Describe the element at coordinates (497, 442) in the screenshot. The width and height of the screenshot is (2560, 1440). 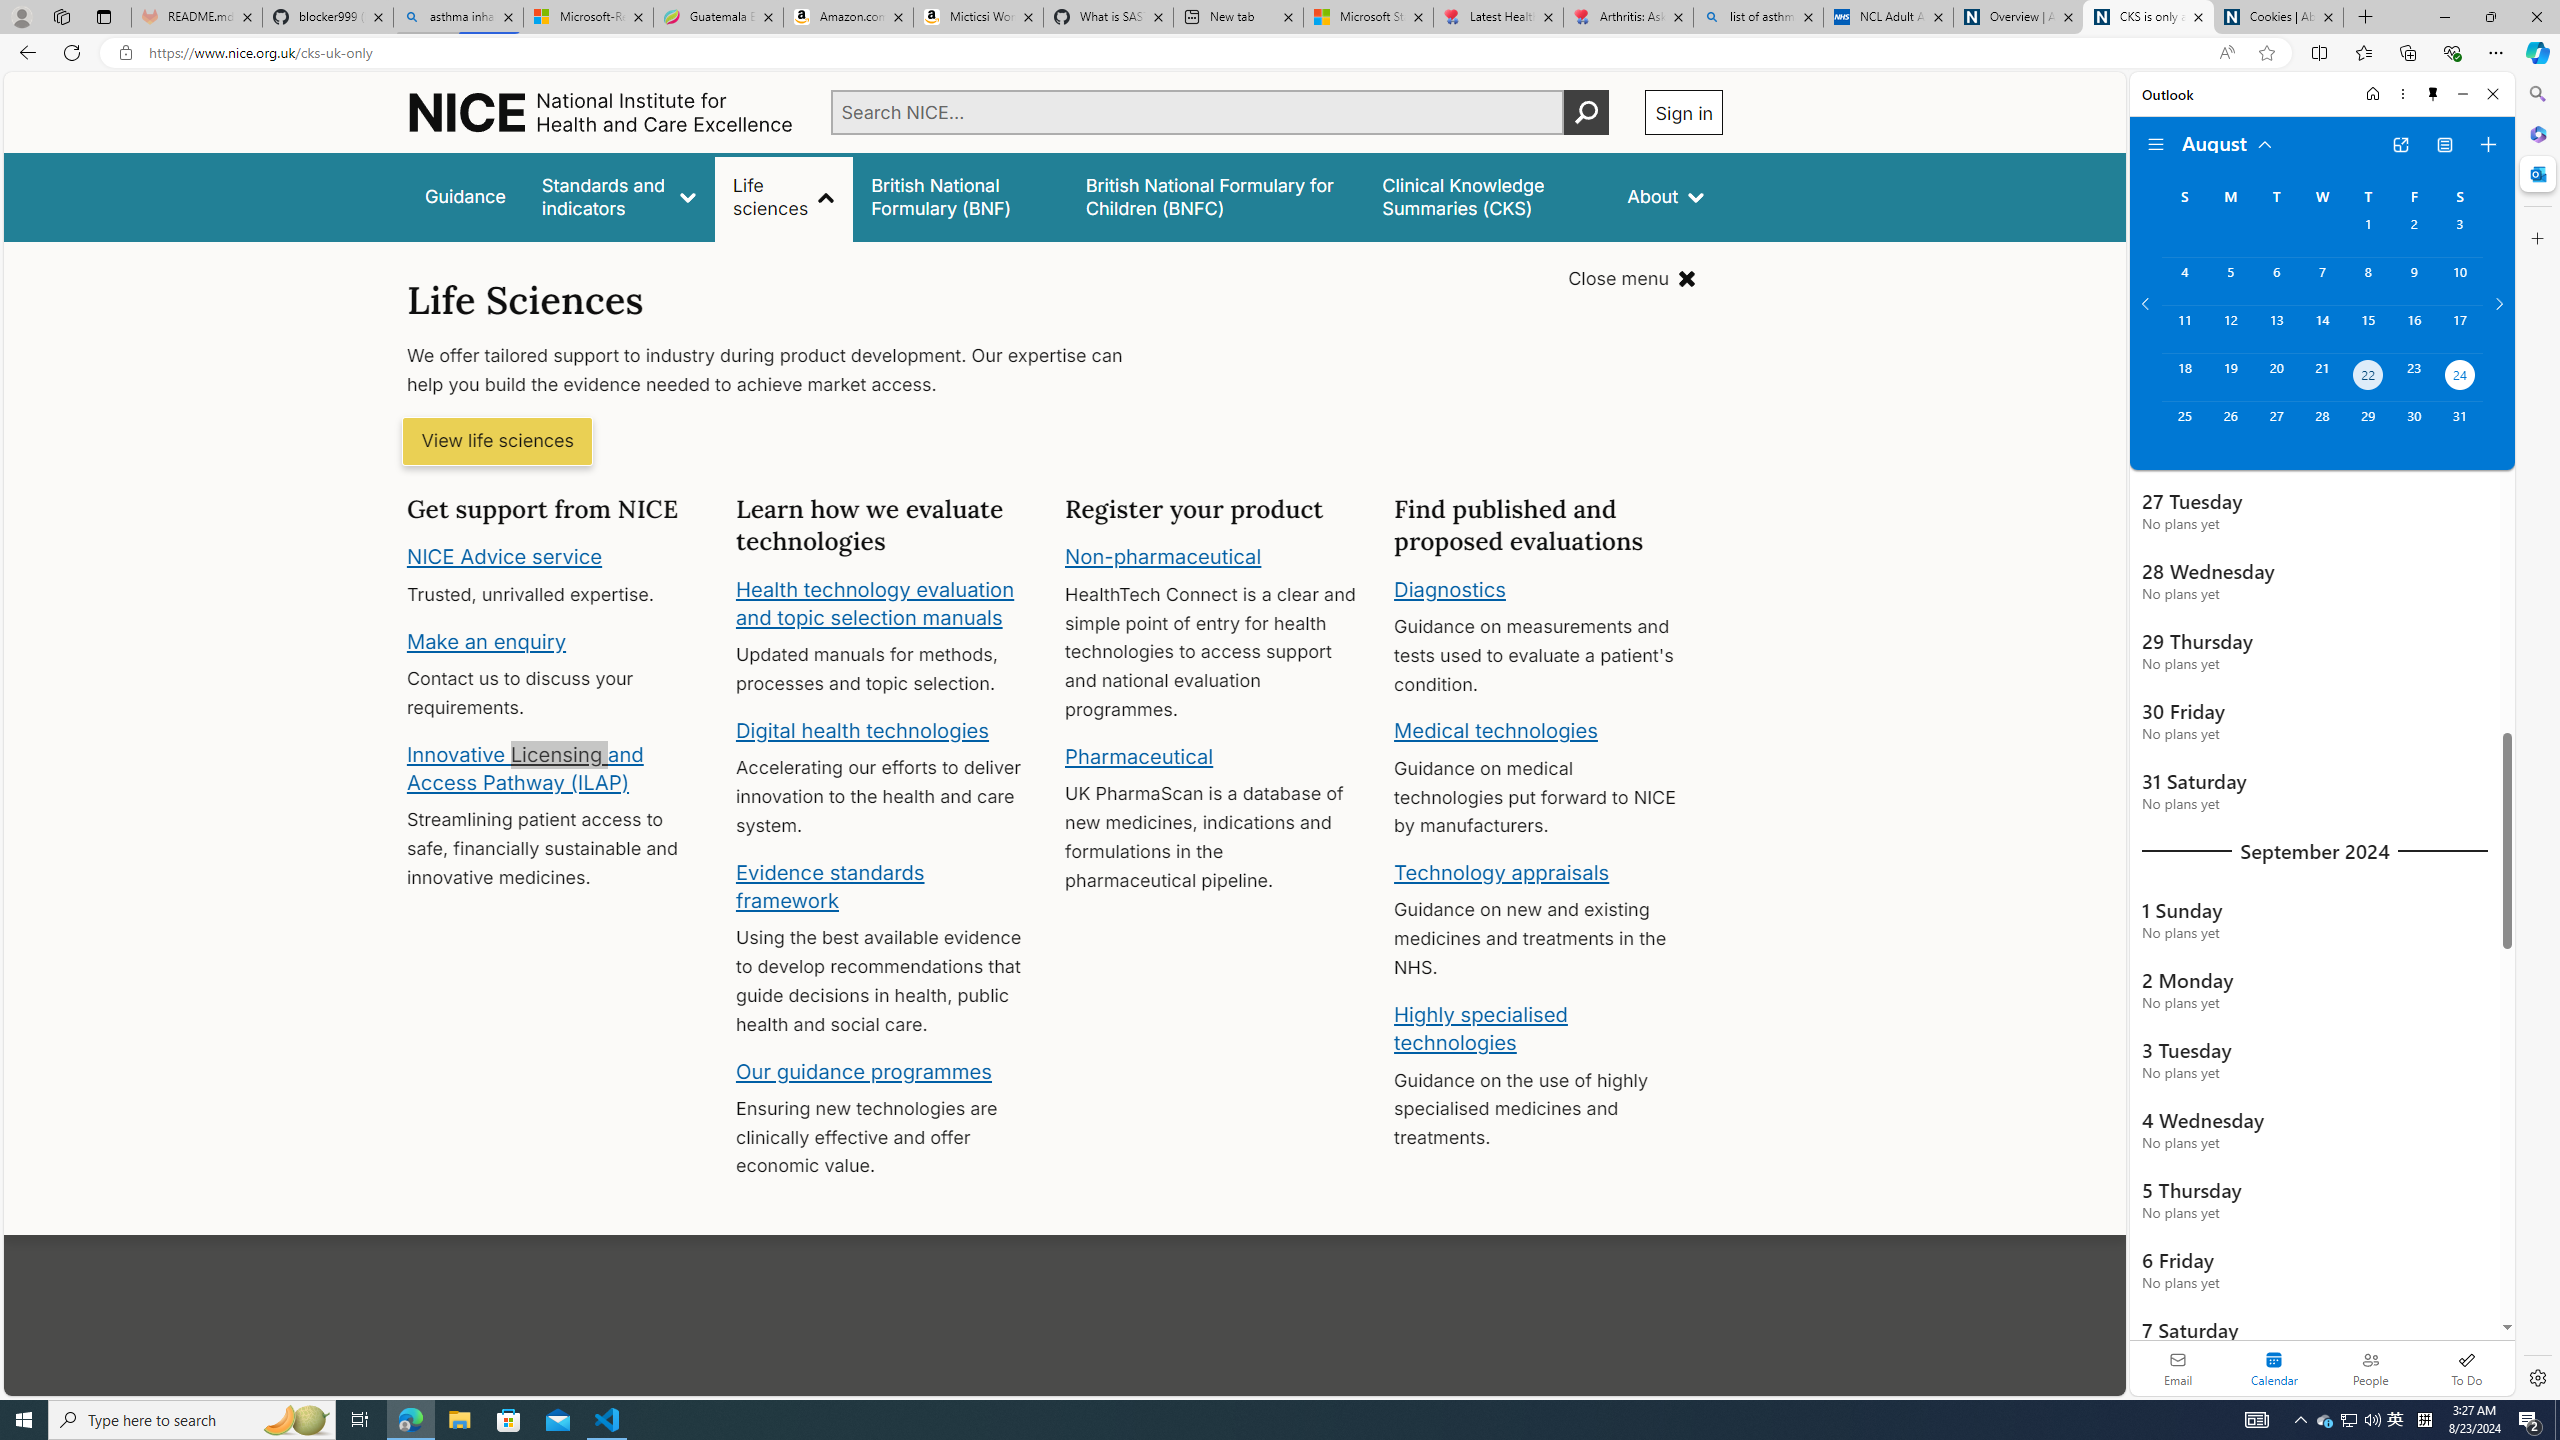
I see `View life sciences` at that location.